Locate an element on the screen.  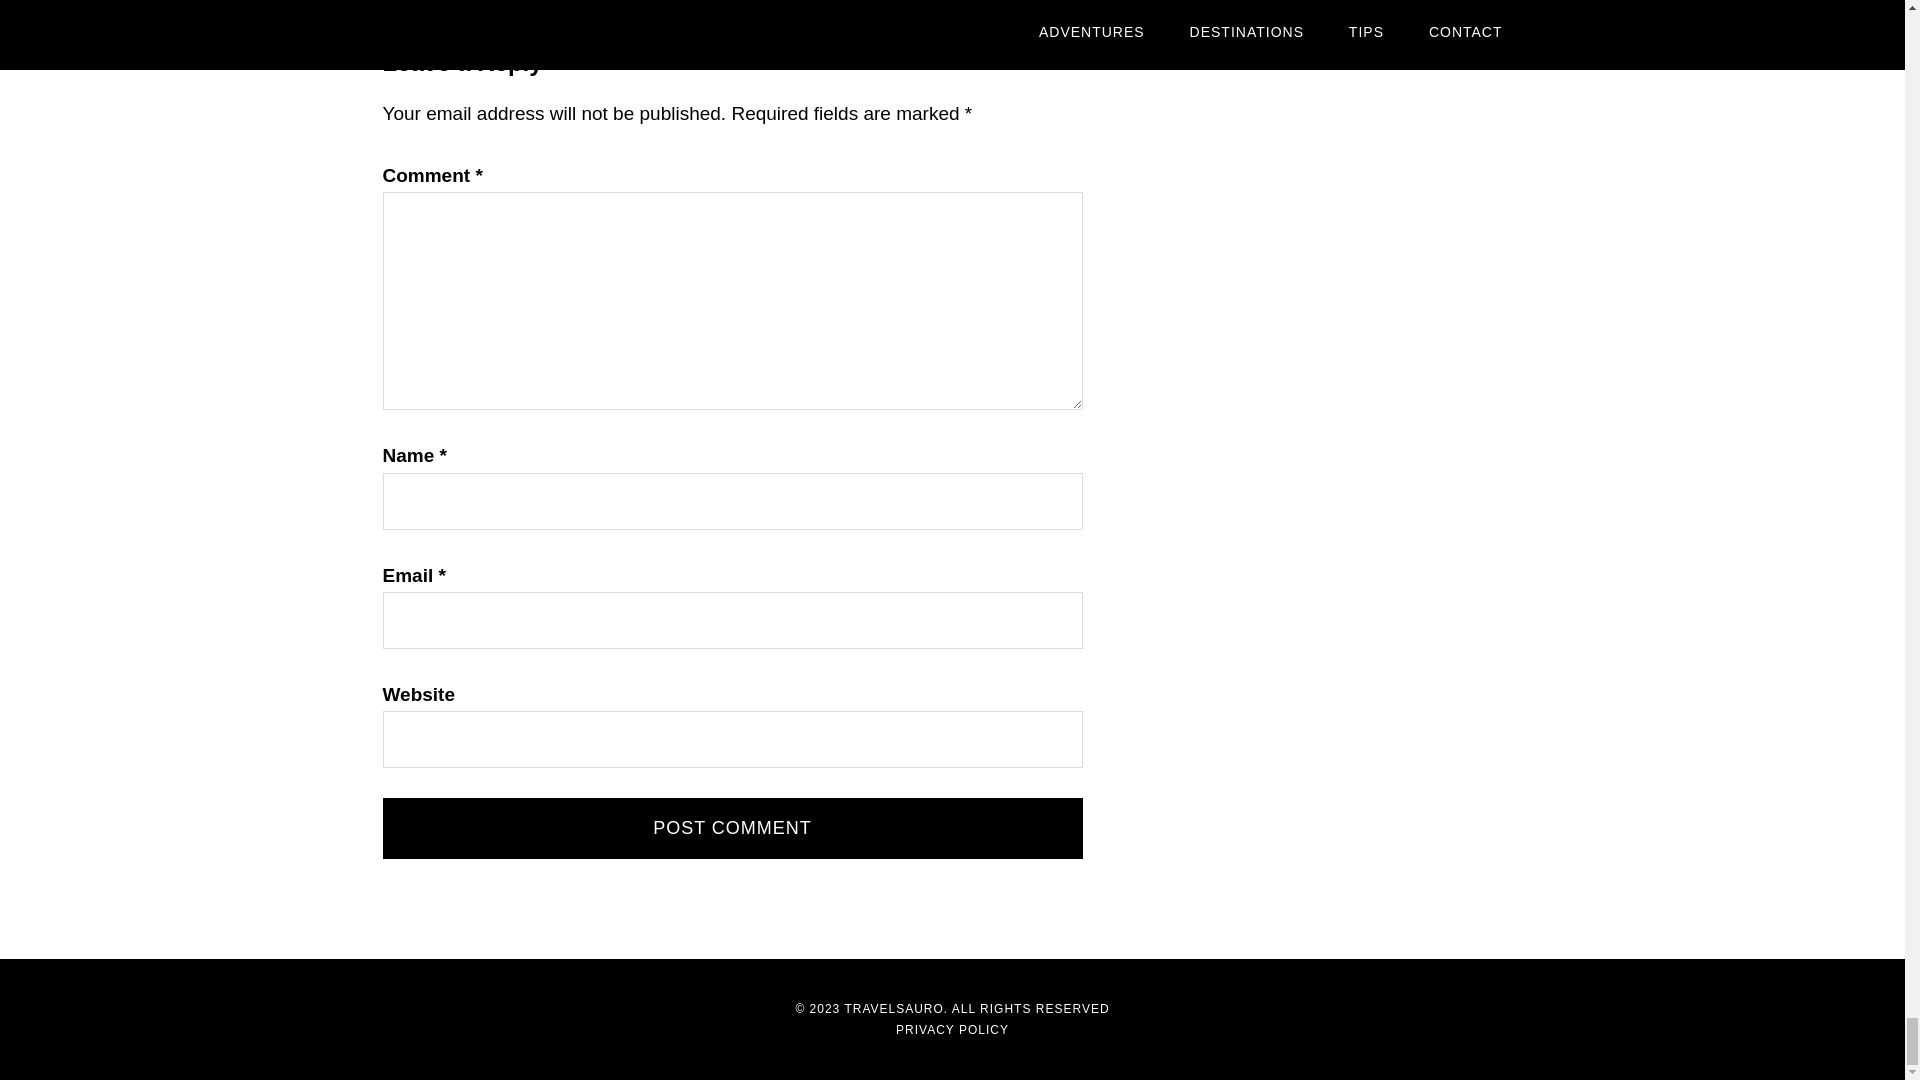
Post Comment is located at coordinates (732, 828).